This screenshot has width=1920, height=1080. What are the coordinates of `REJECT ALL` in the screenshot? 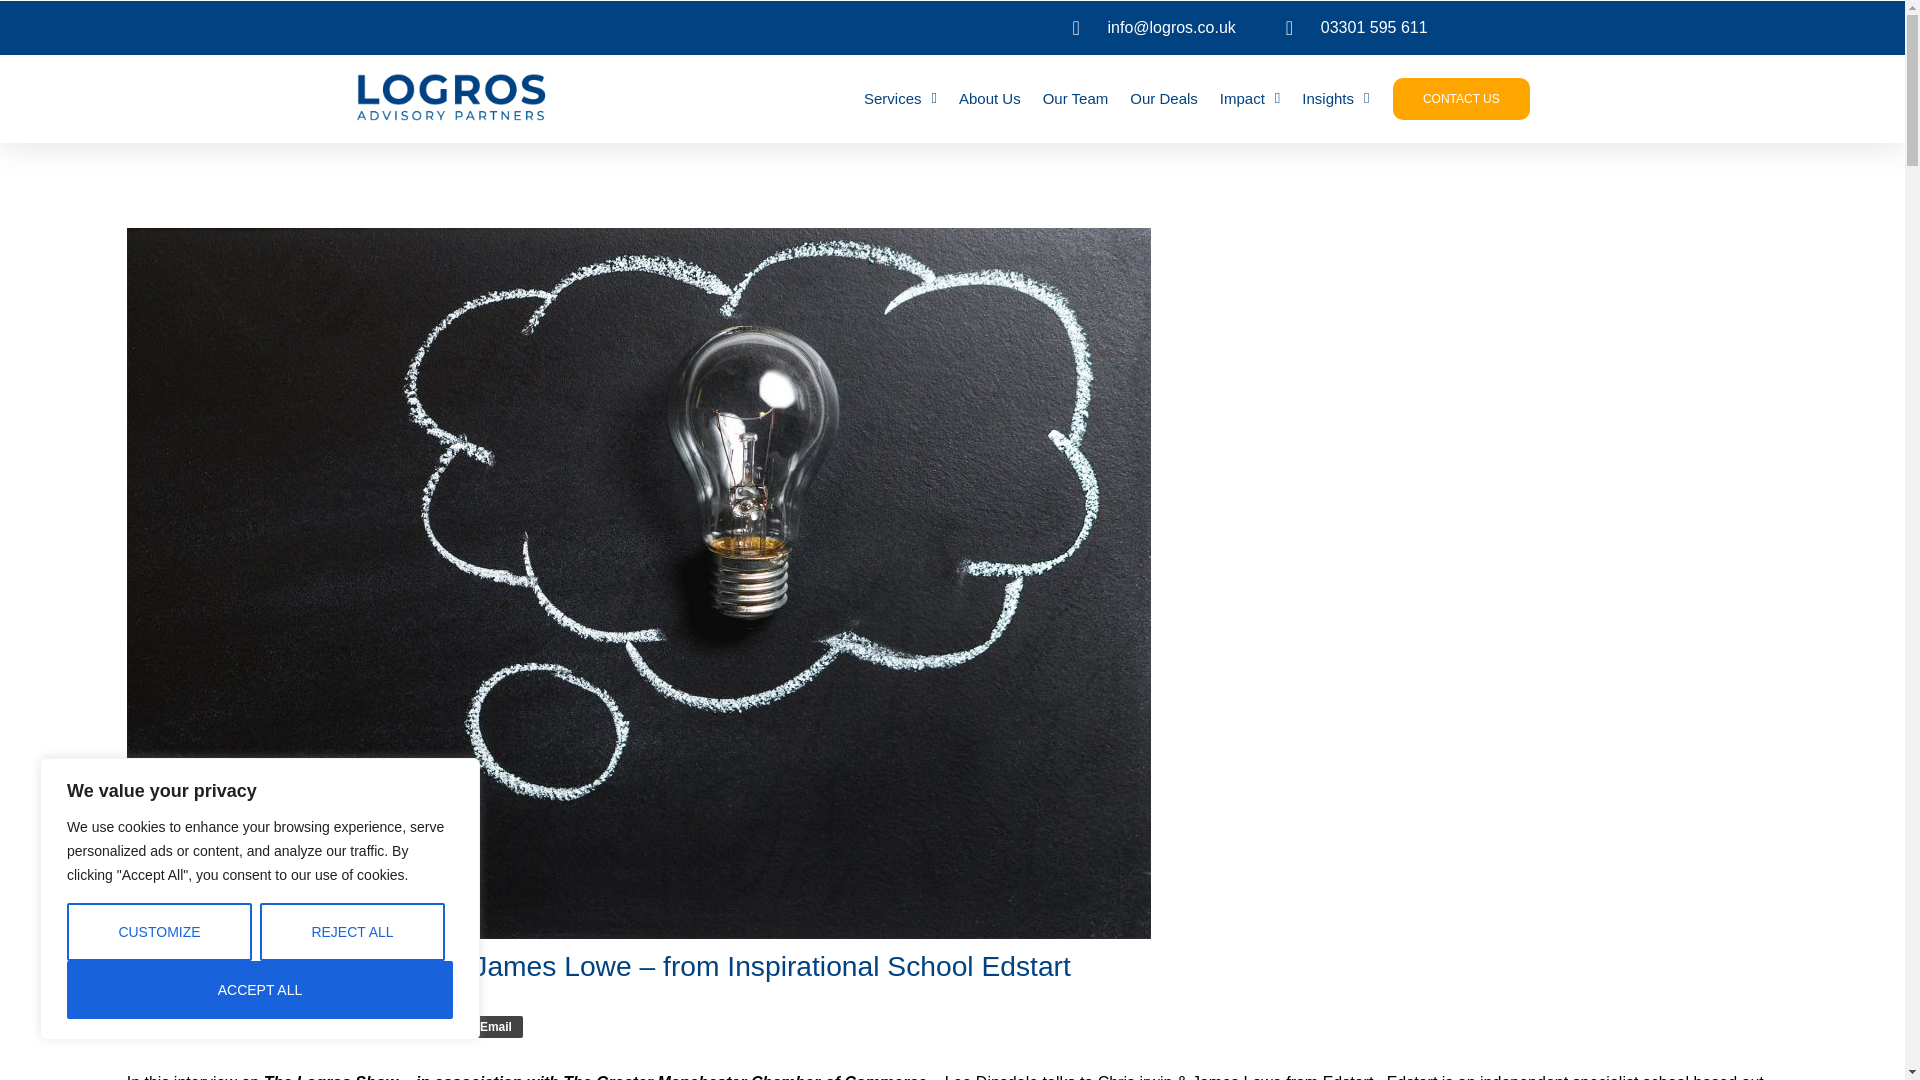 It's located at (352, 932).